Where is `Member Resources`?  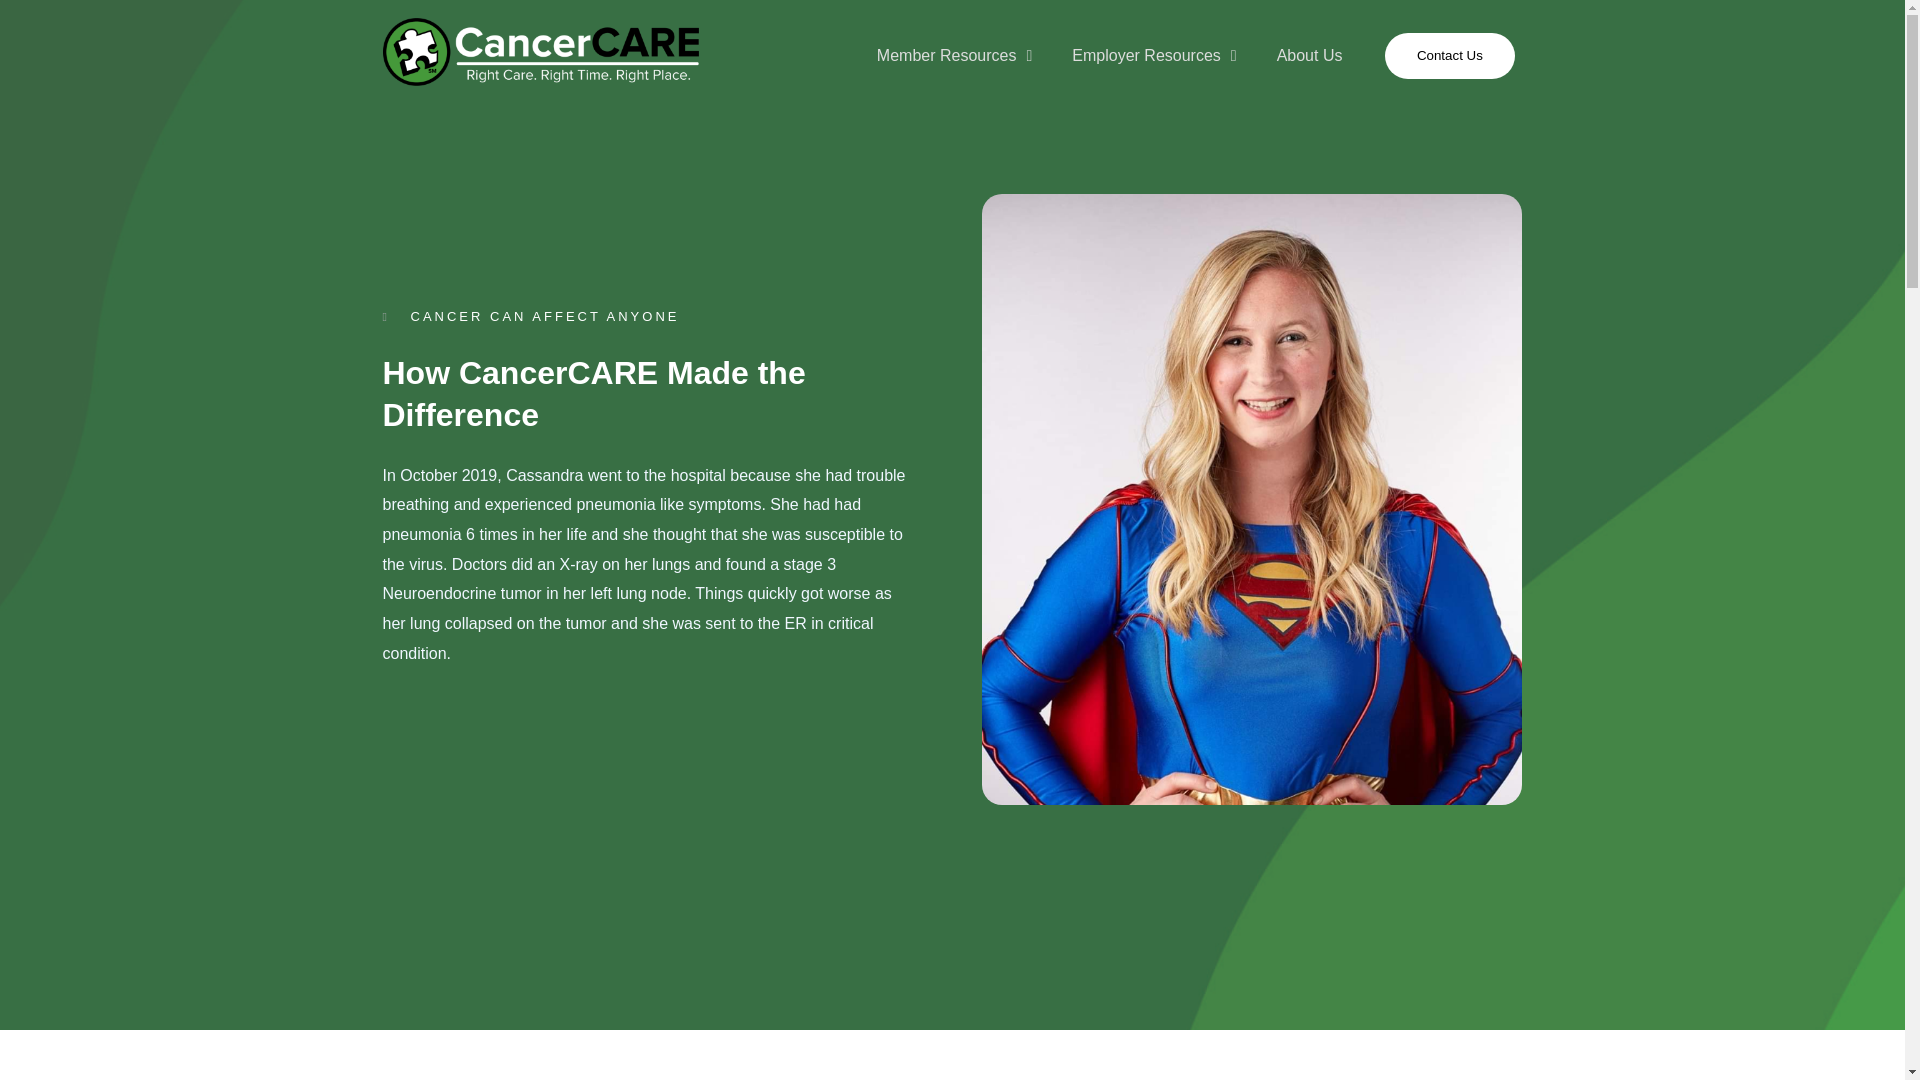 Member Resources is located at coordinates (954, 56).